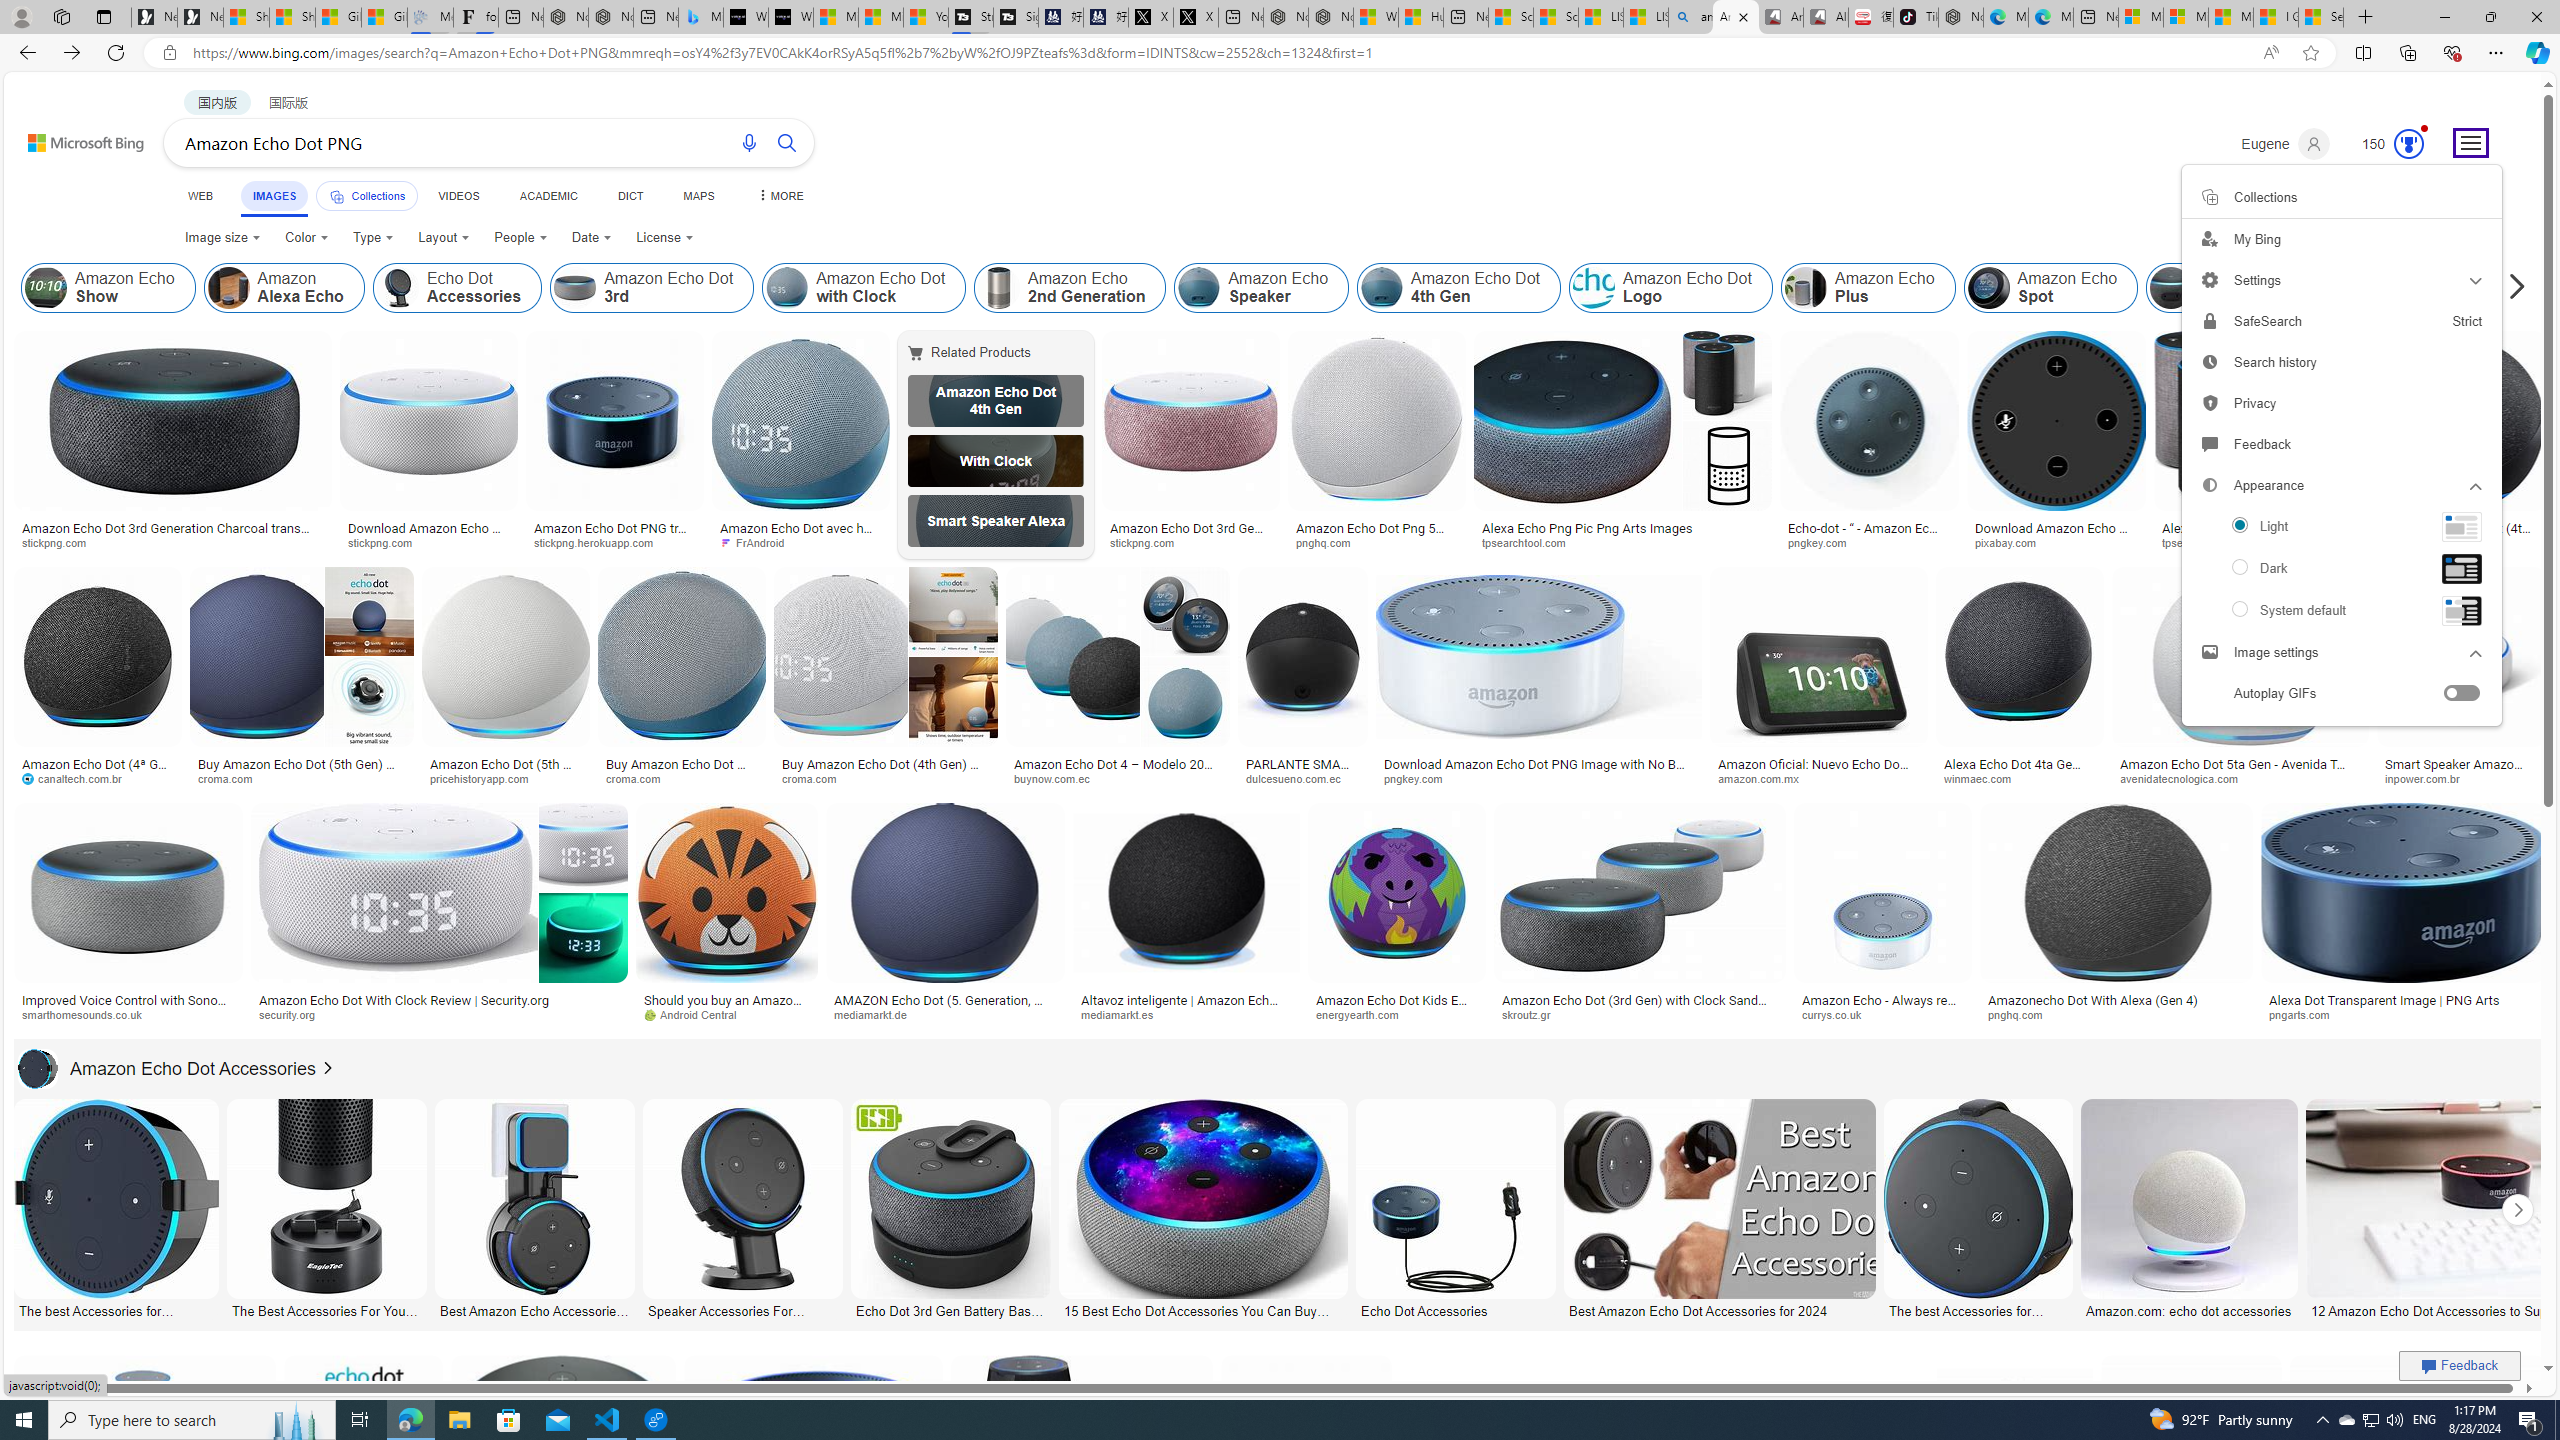  Describe the element at coordinates (2341, 611) in the screenshot. I see `System default` at that location.